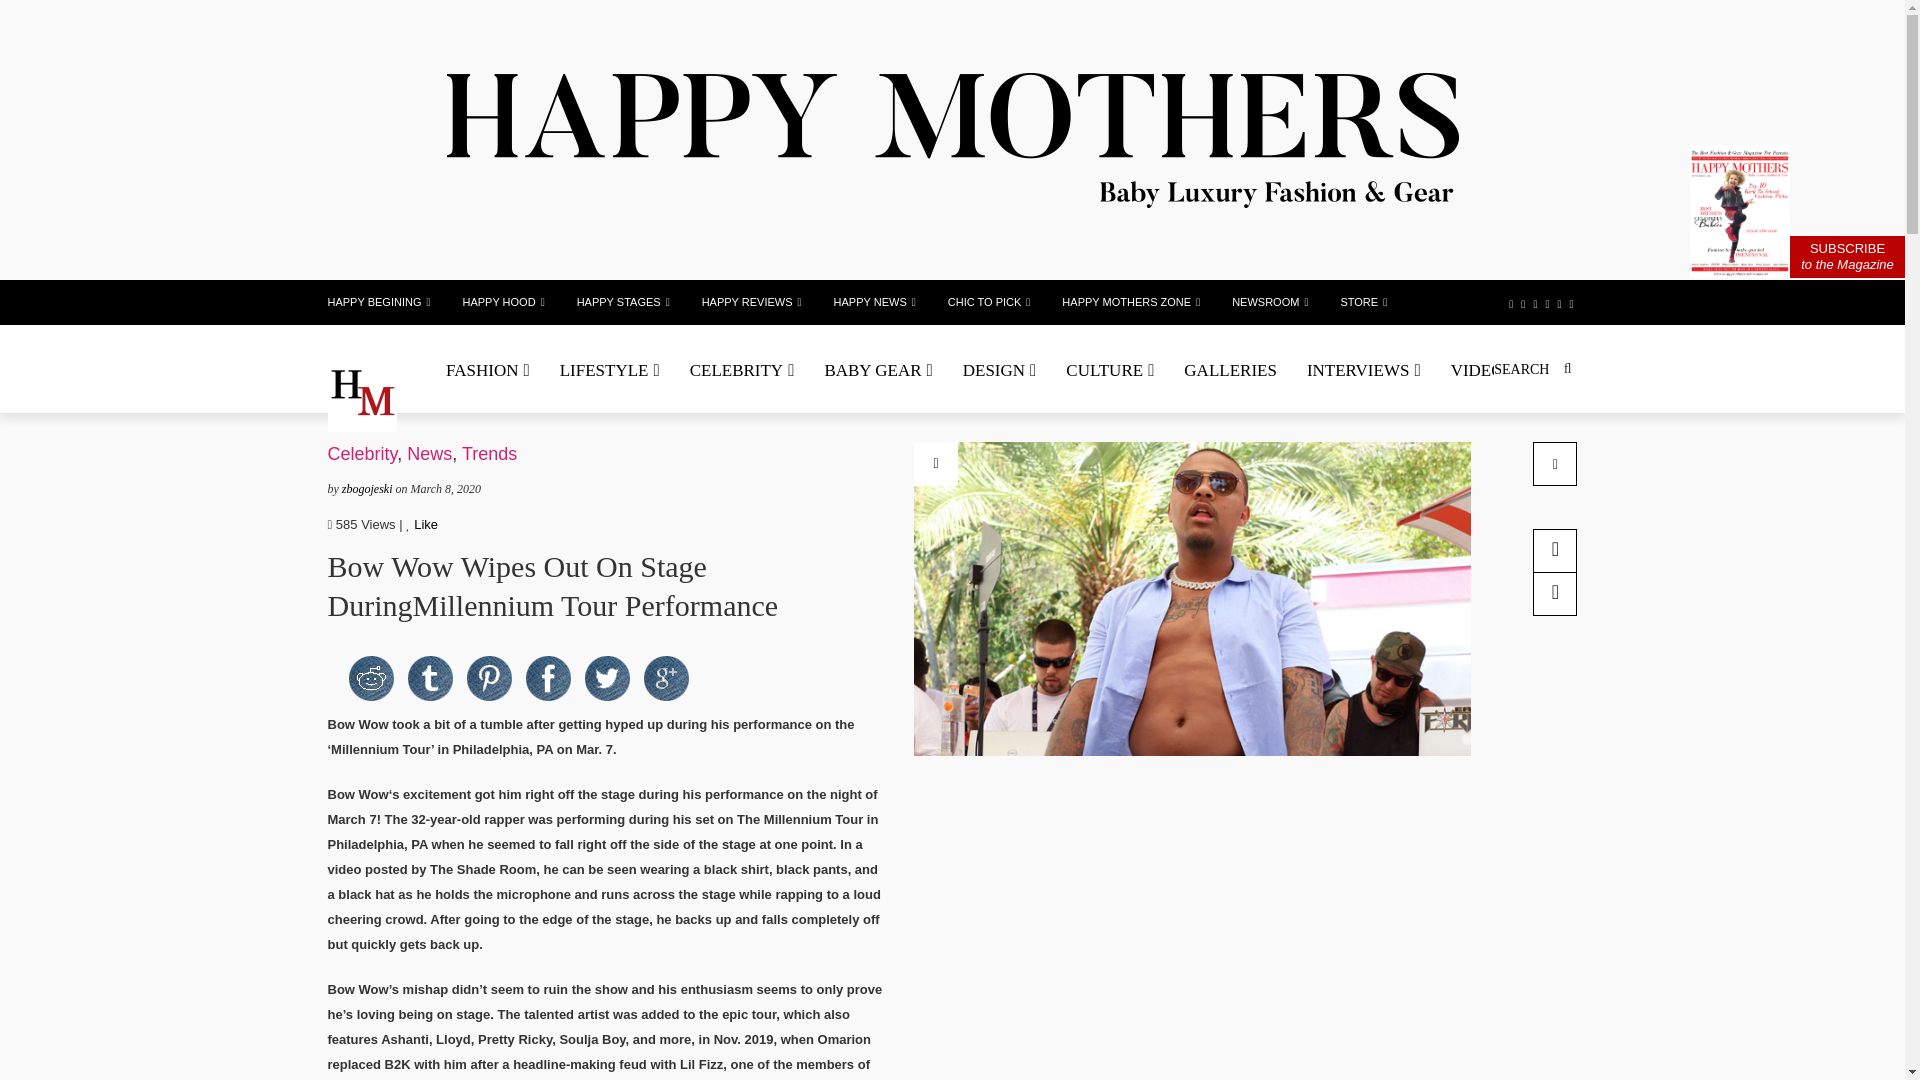 The image size is (1920, 1080). Describe the element at coordinates (488, 678) in the screenshot. I see `Pinterest` at that location.